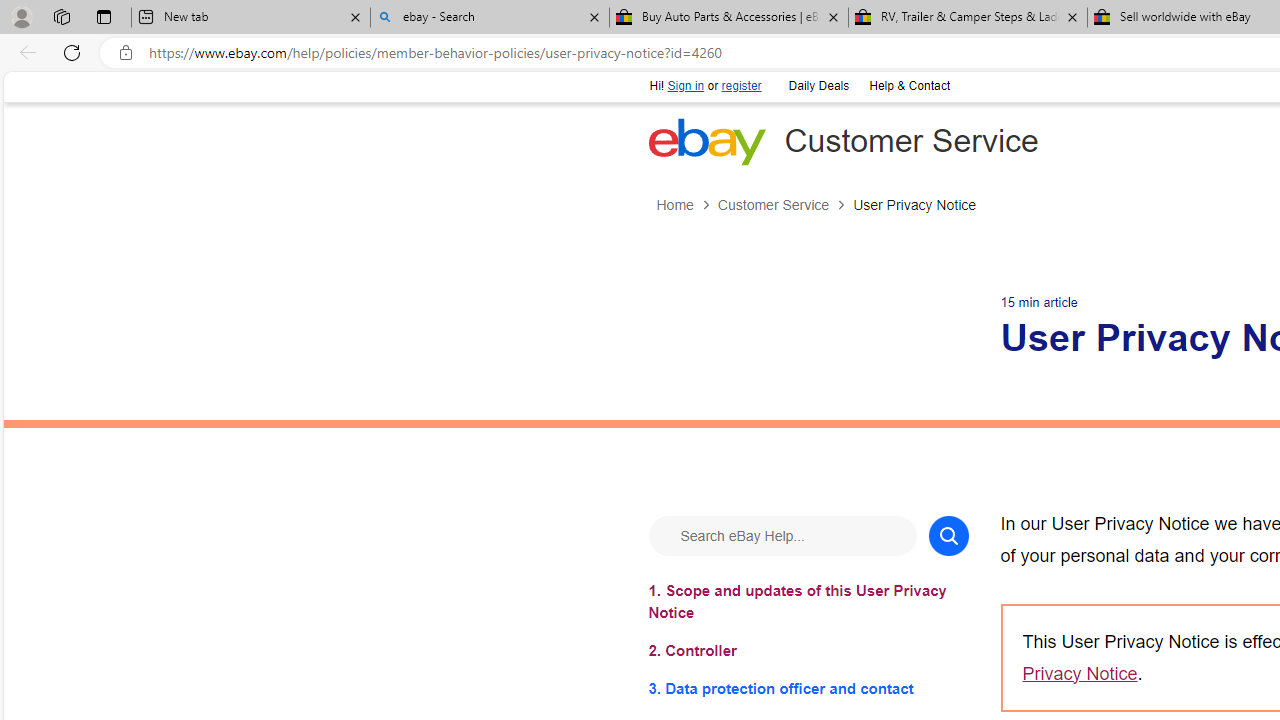 The height and width of the screenshot is (720, 1280). What do you see at coordinates (782, 534) in the screenshot?
I see `Search eBay Help...` at bounding box center [782, 534].